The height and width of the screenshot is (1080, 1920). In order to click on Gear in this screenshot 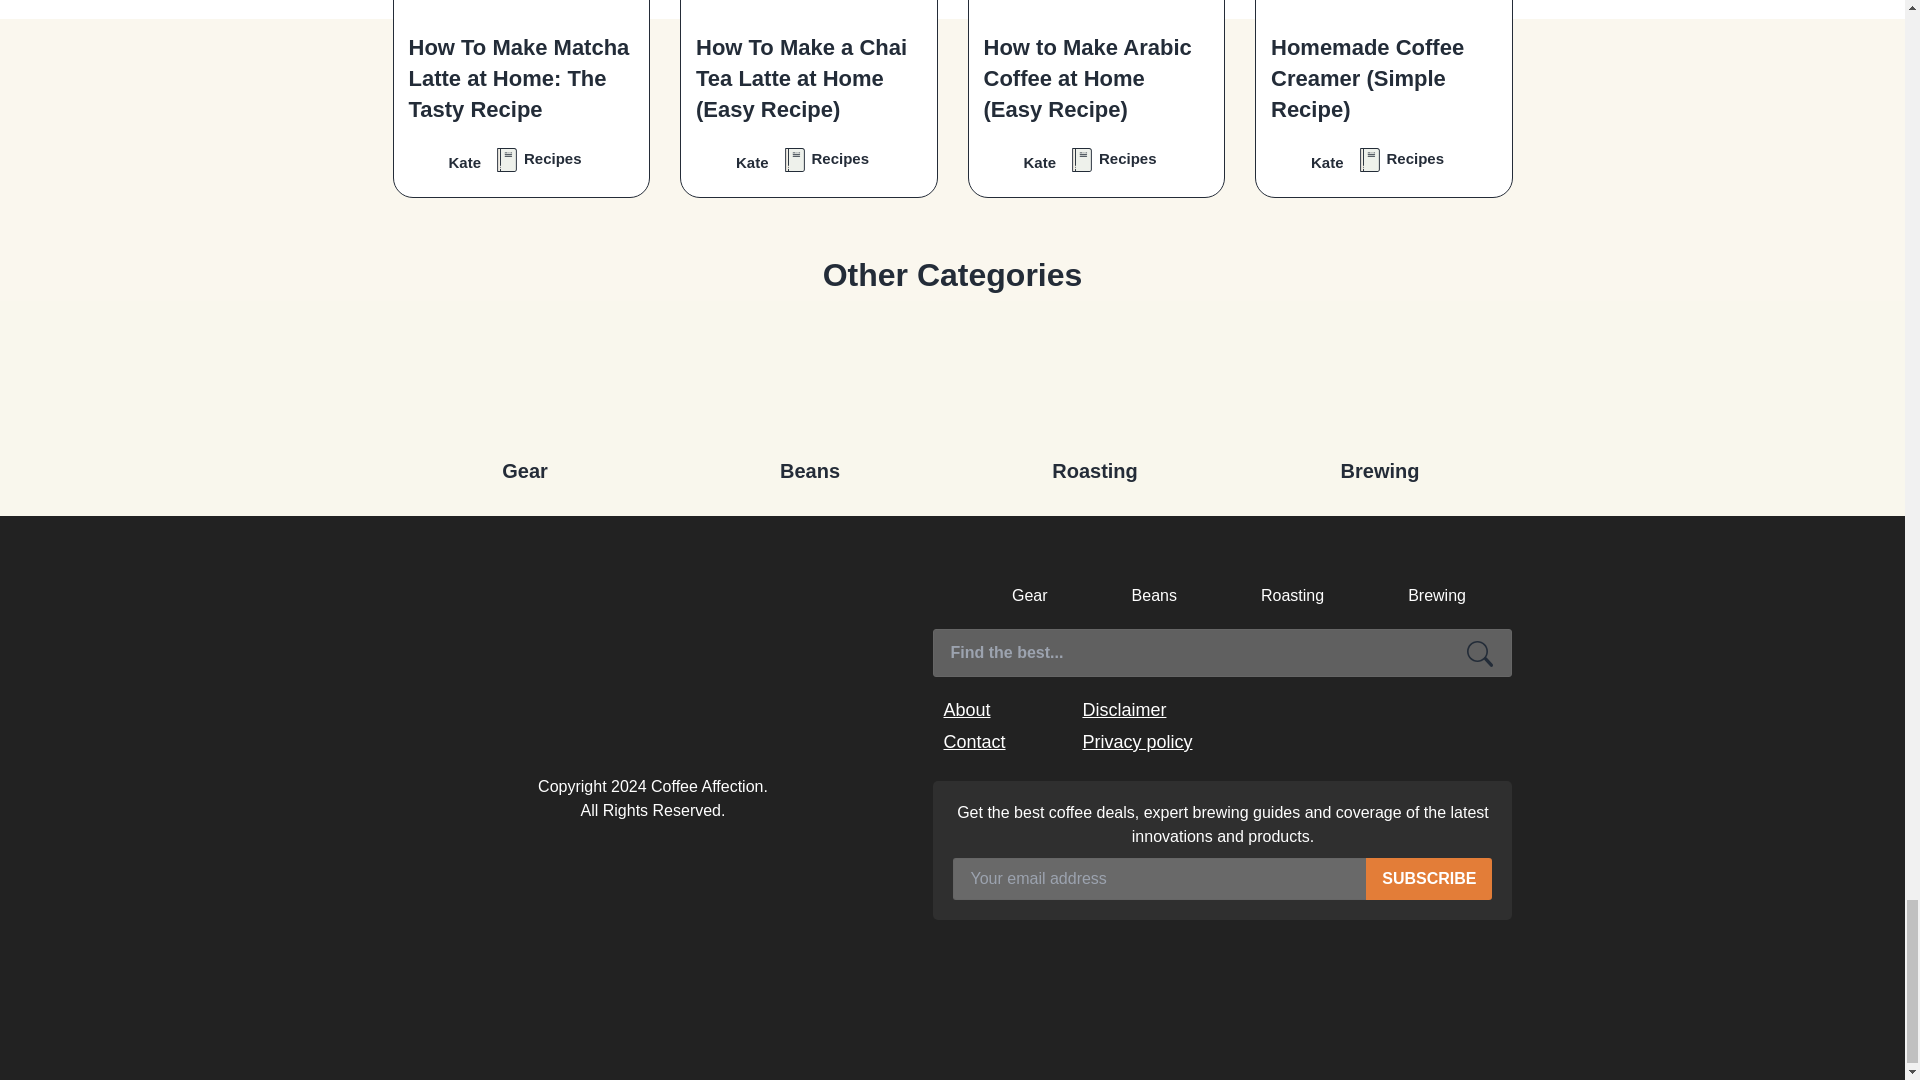, I will do `click(524, 383)`.